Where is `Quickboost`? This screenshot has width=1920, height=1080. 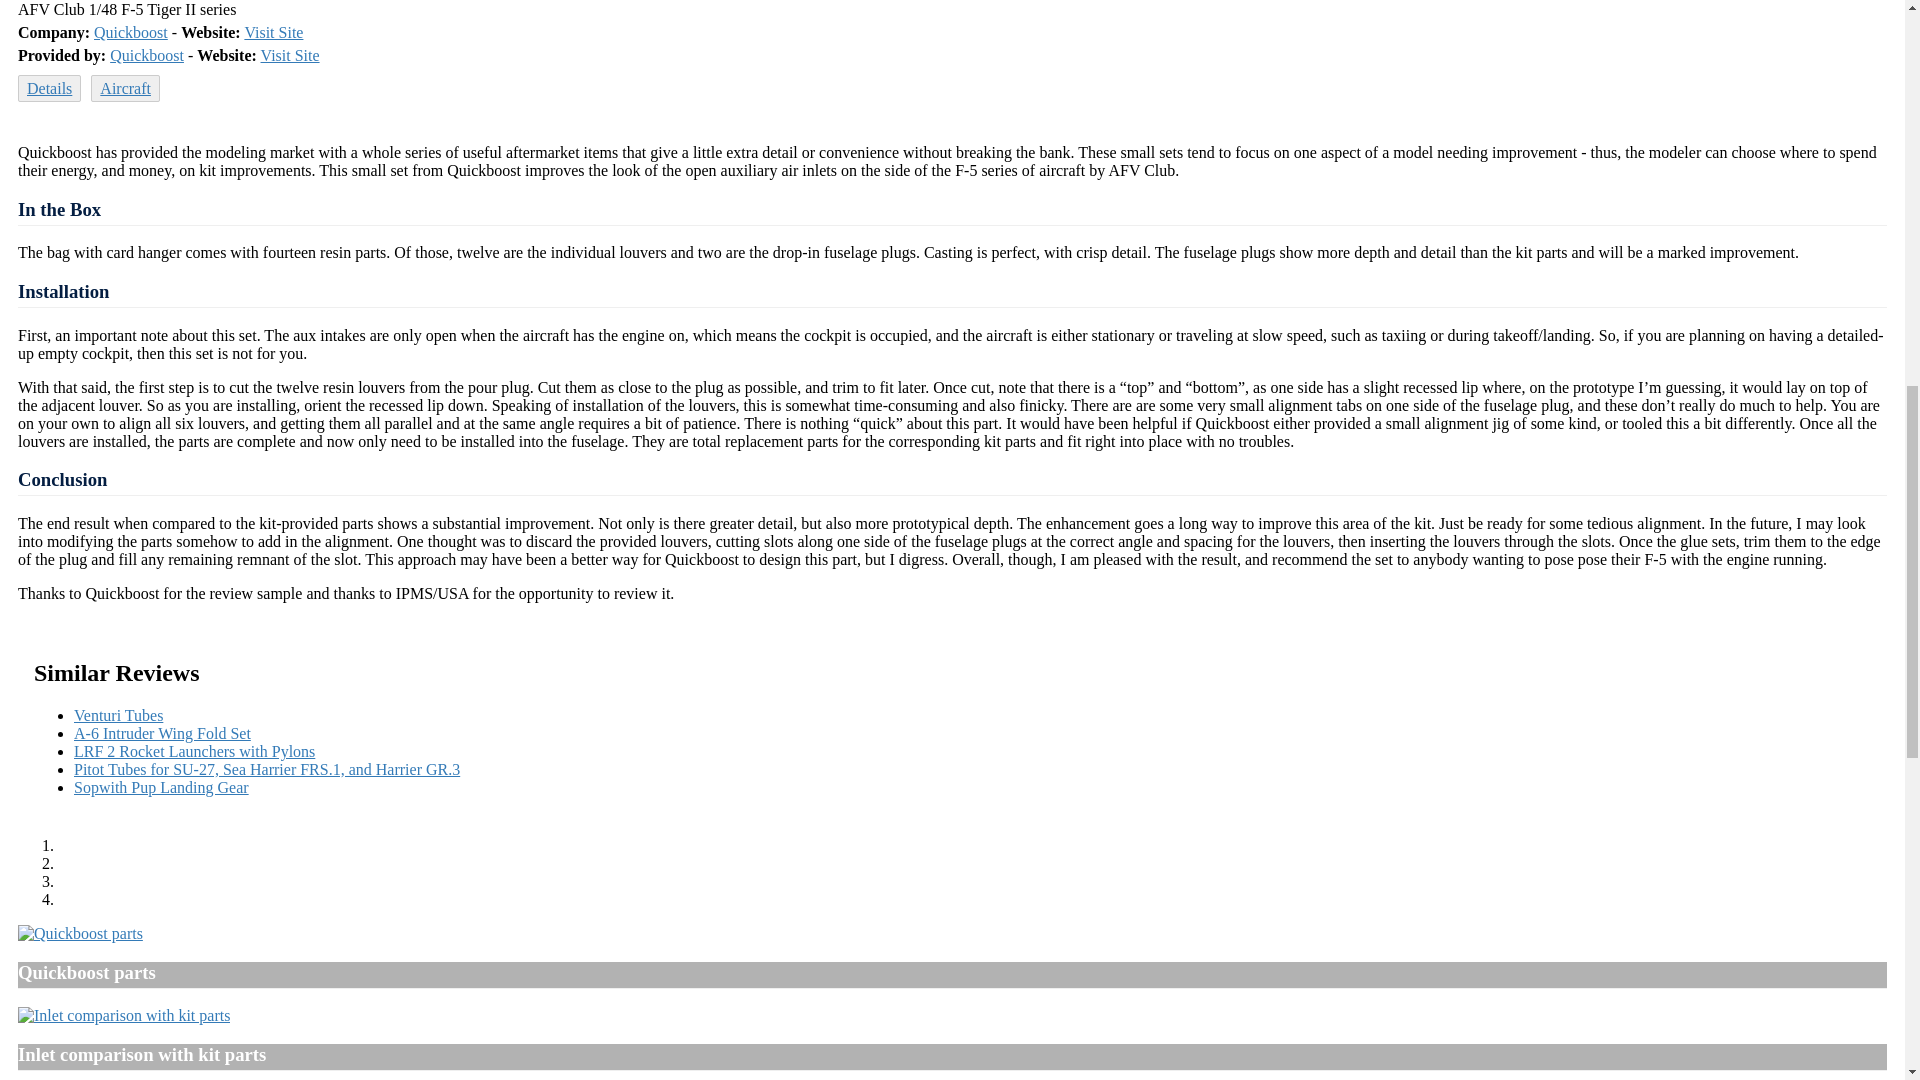
Quickboost is located at coordinates (146, 55).